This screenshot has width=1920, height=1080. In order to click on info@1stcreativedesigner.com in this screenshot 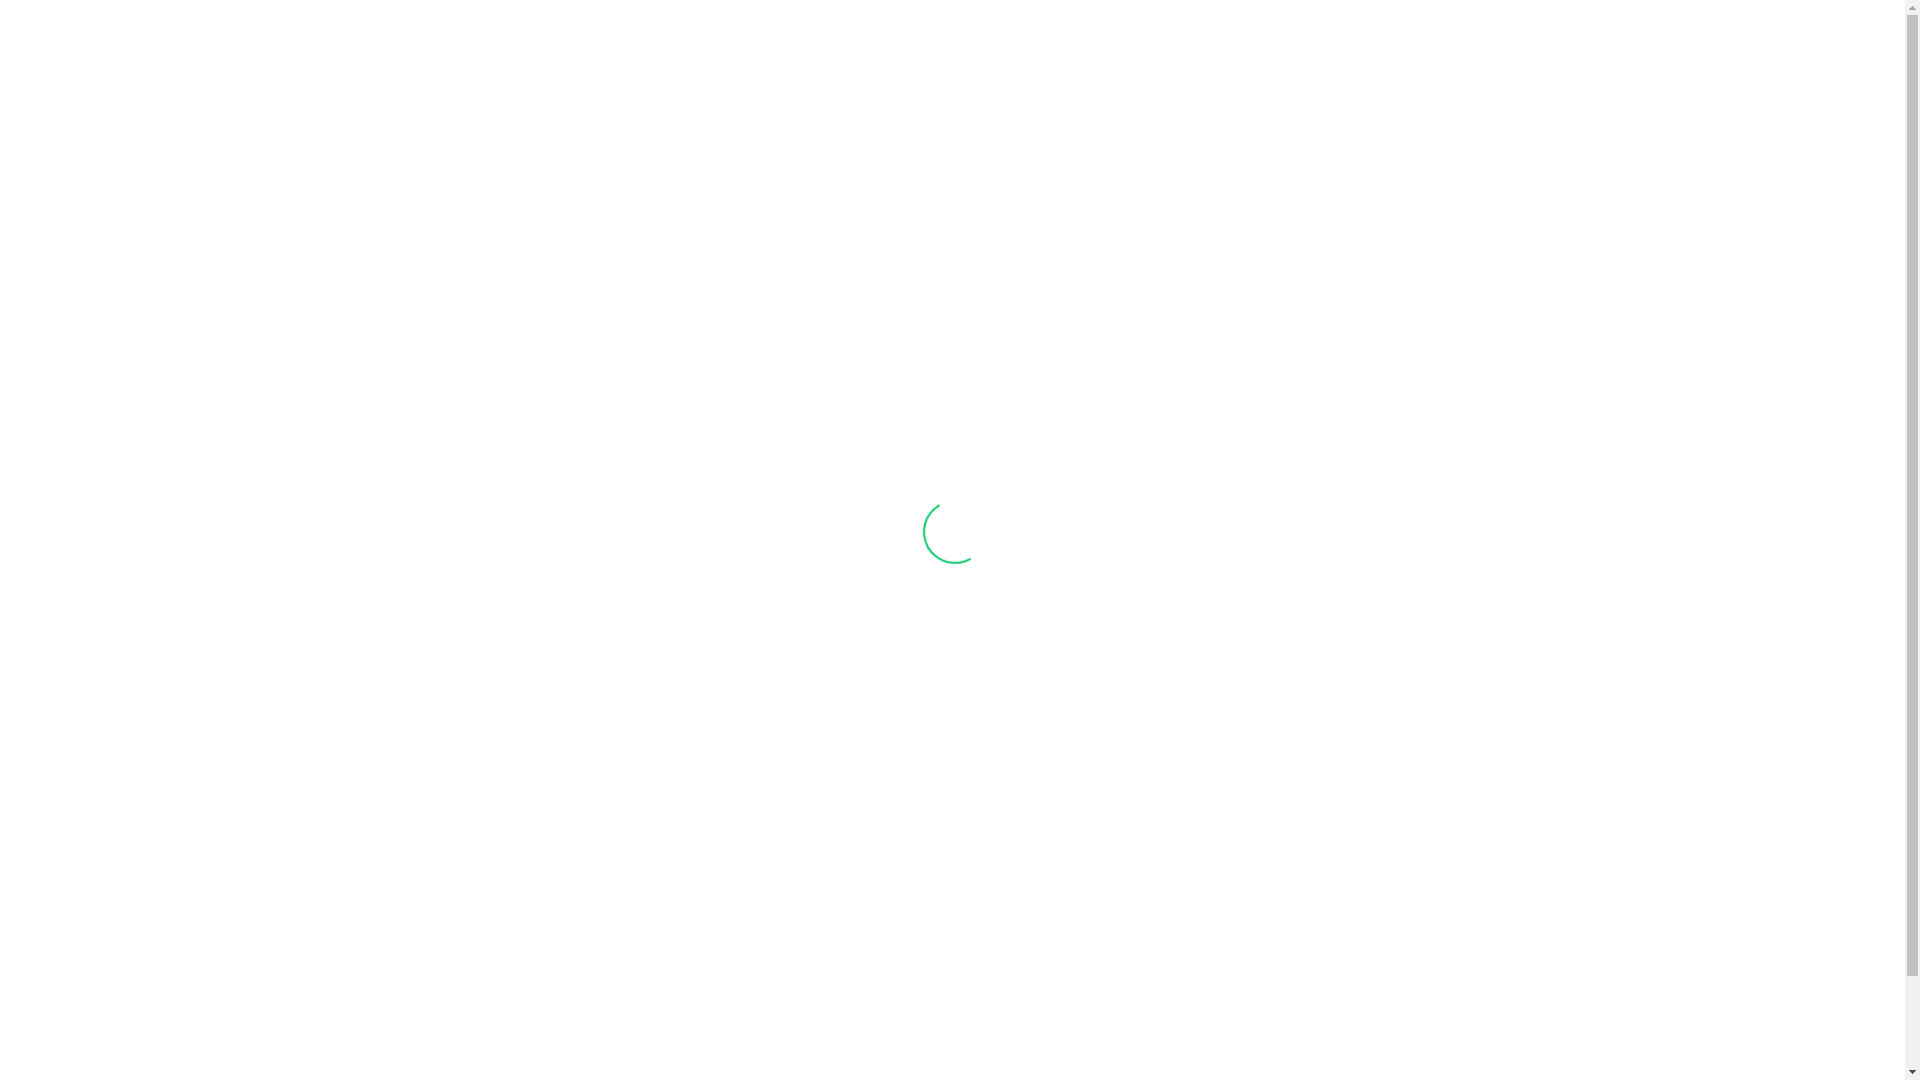, I will do `click(803, 1042)`.